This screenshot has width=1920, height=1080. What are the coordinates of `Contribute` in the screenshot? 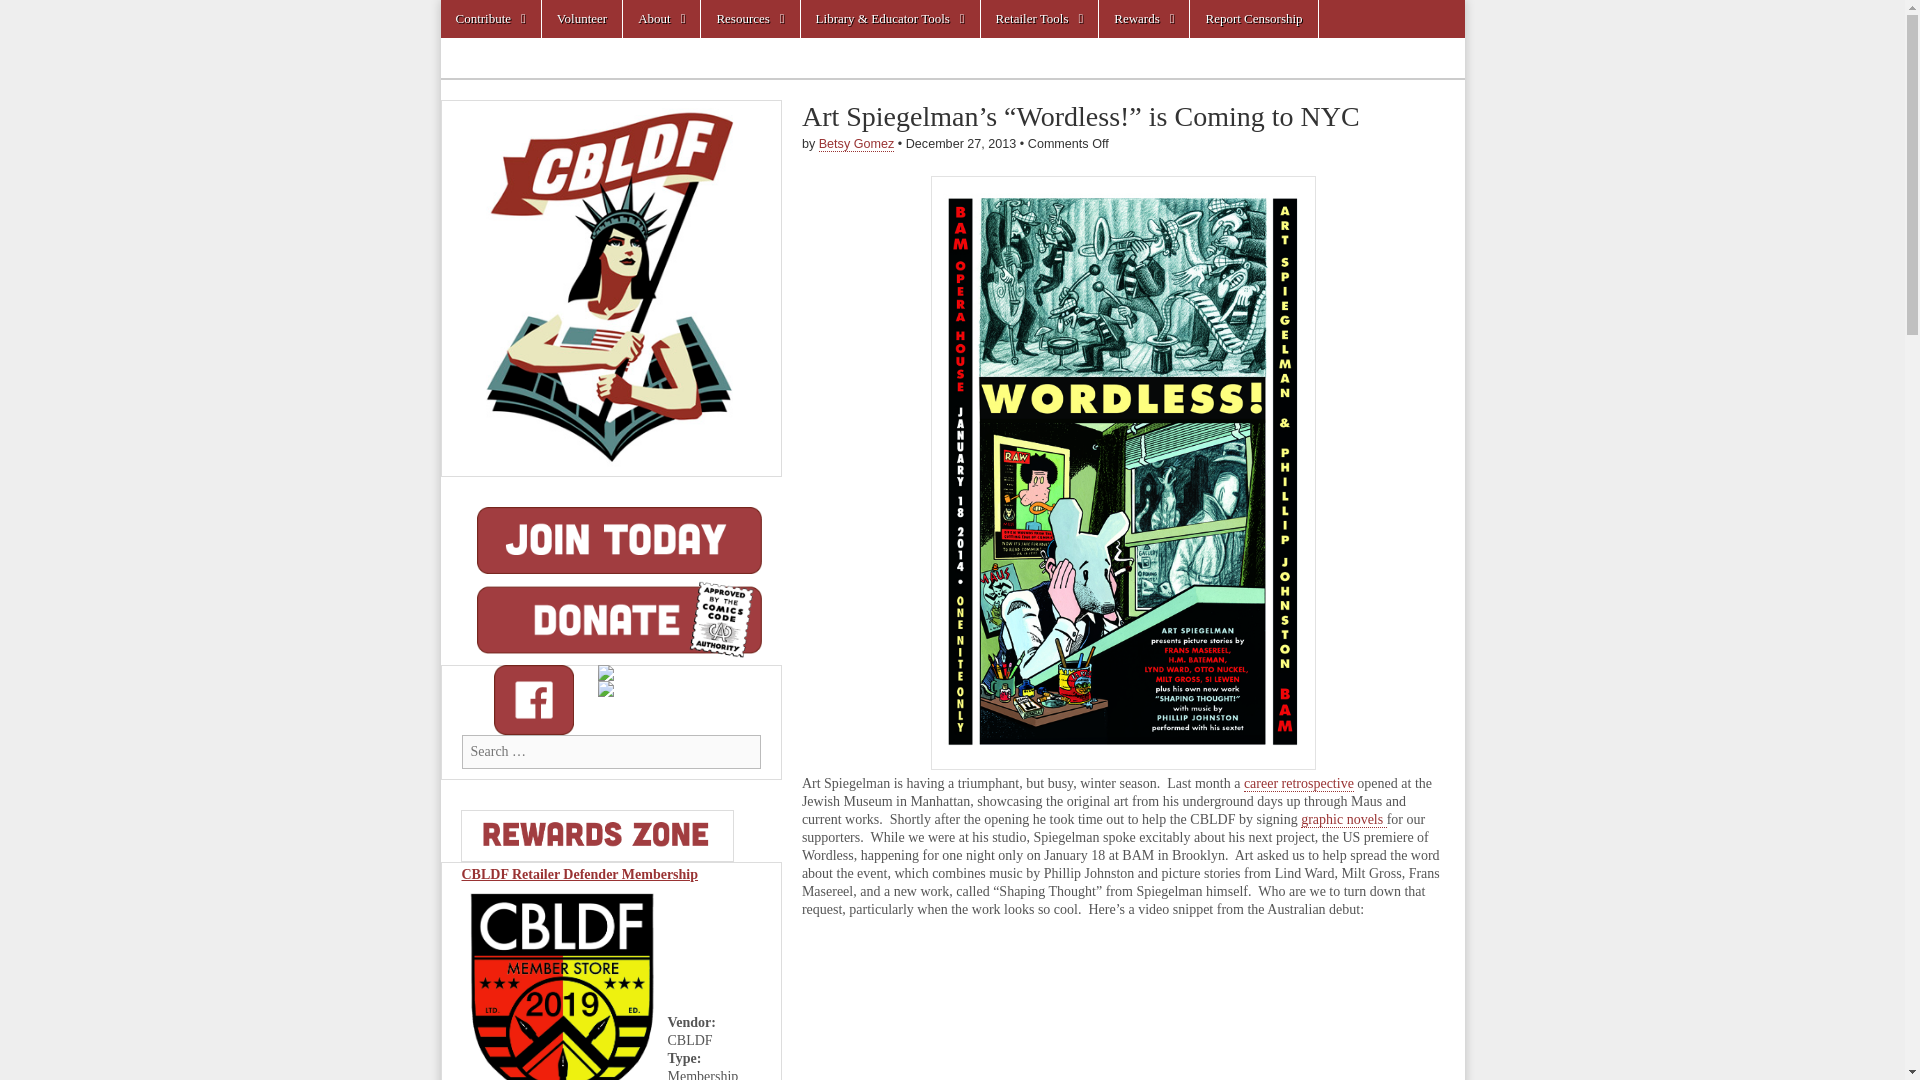 It's located at (489, 18).